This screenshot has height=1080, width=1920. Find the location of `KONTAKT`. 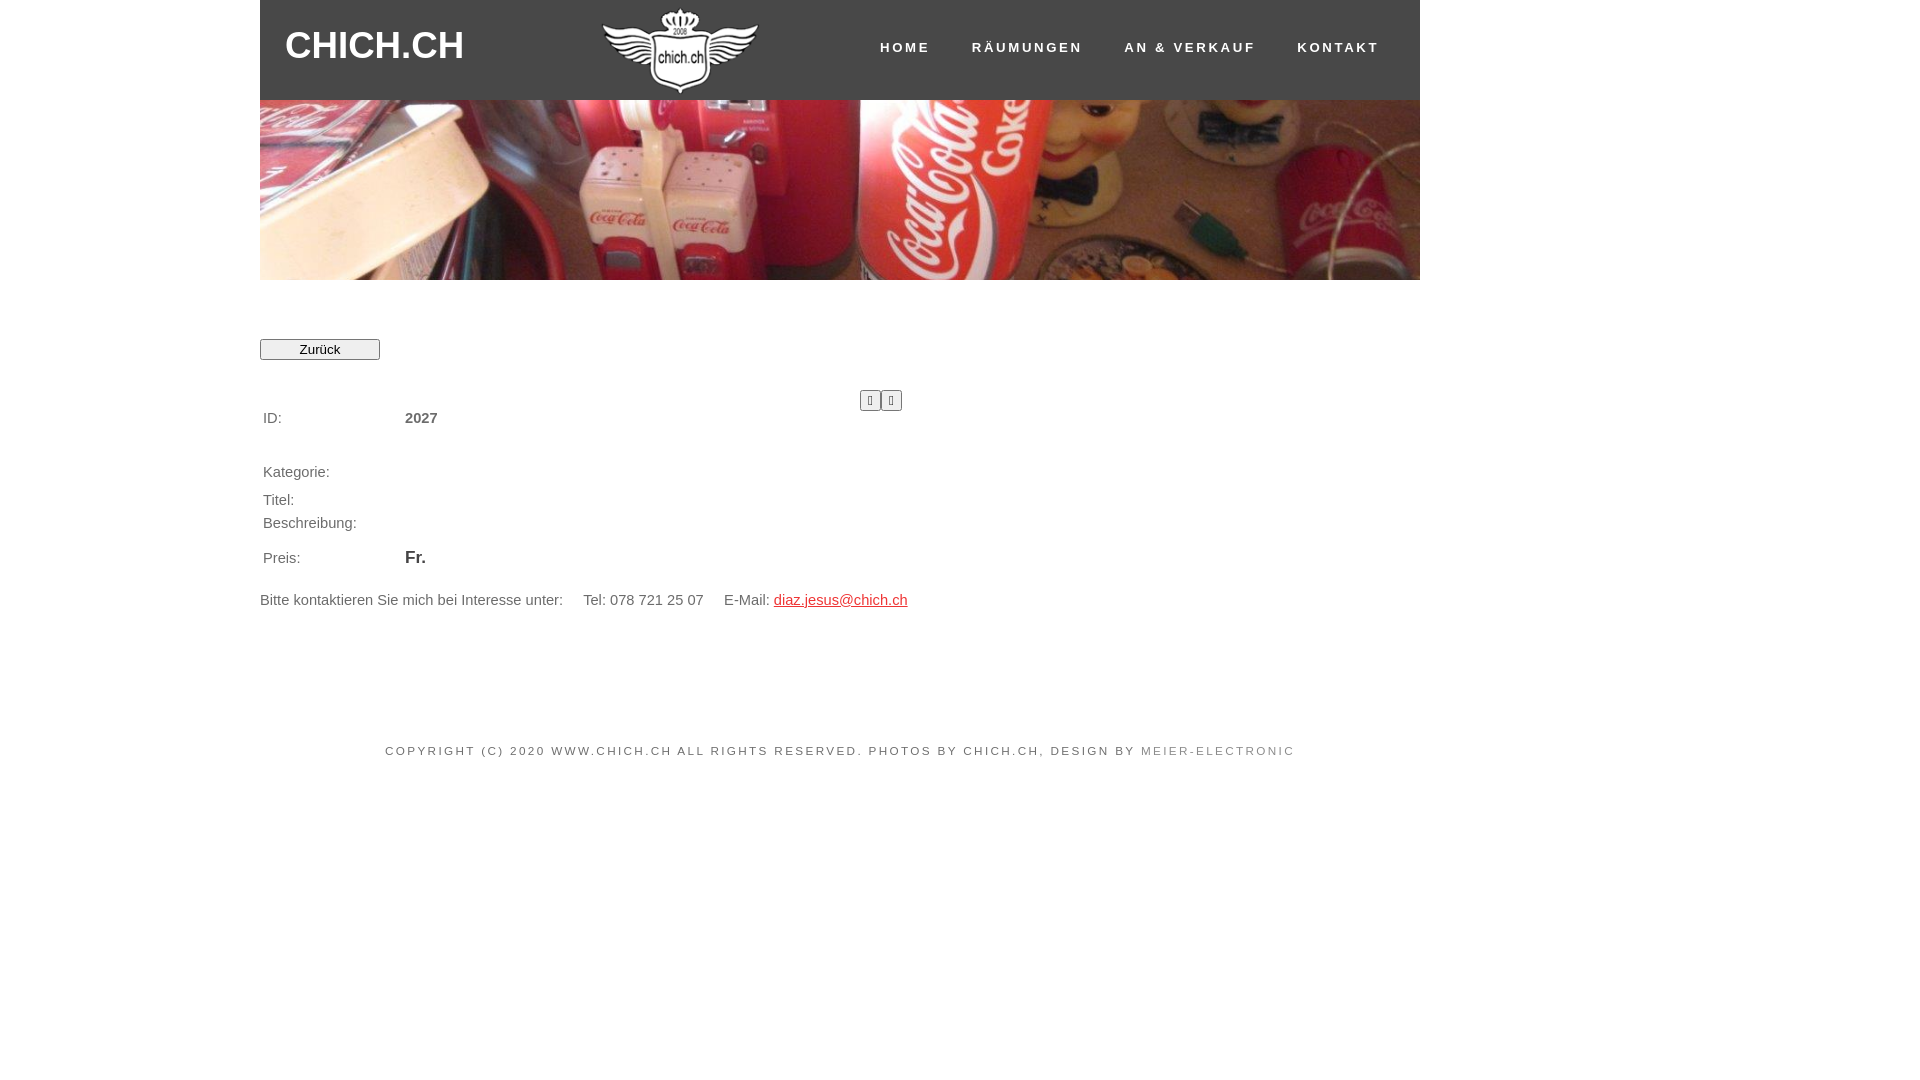

KONTAKT is located at coordinates (1338, 48).